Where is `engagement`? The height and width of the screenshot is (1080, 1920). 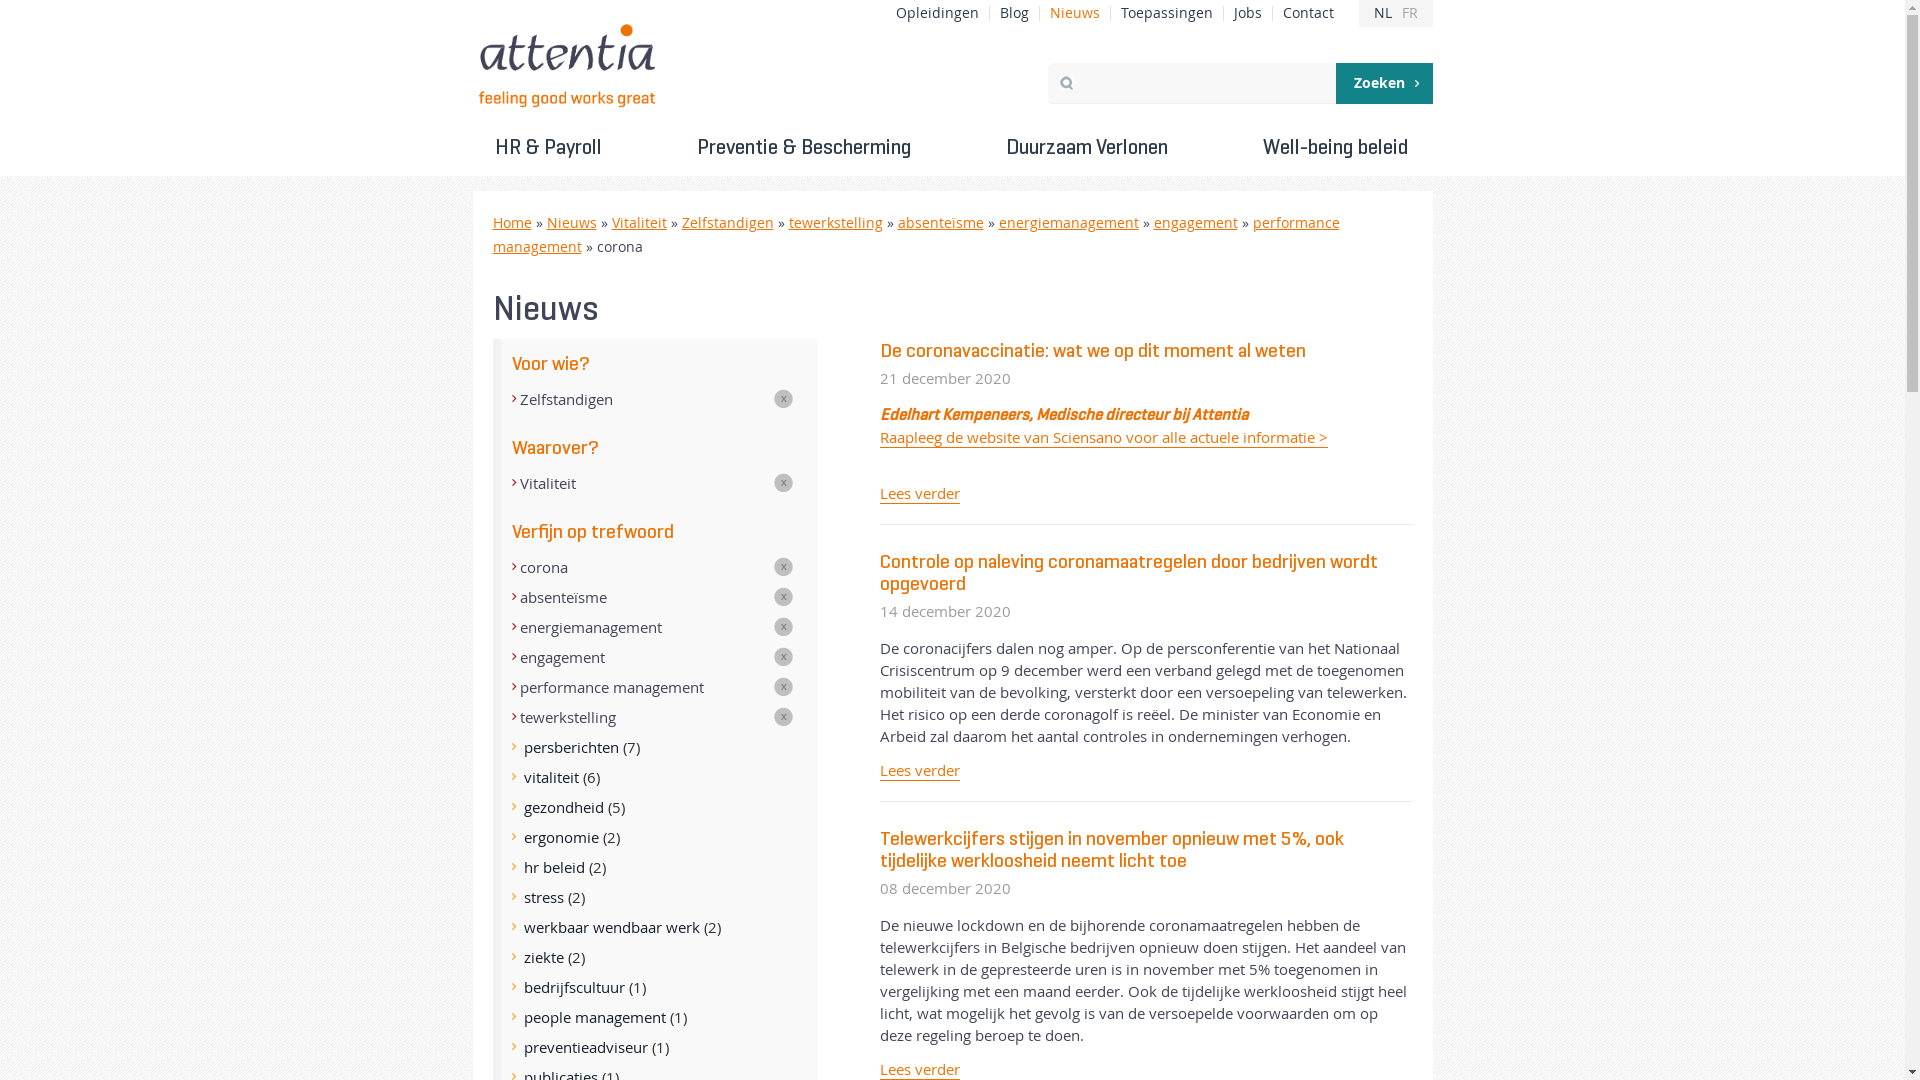
engagement is located at coordinates (1196, 223).